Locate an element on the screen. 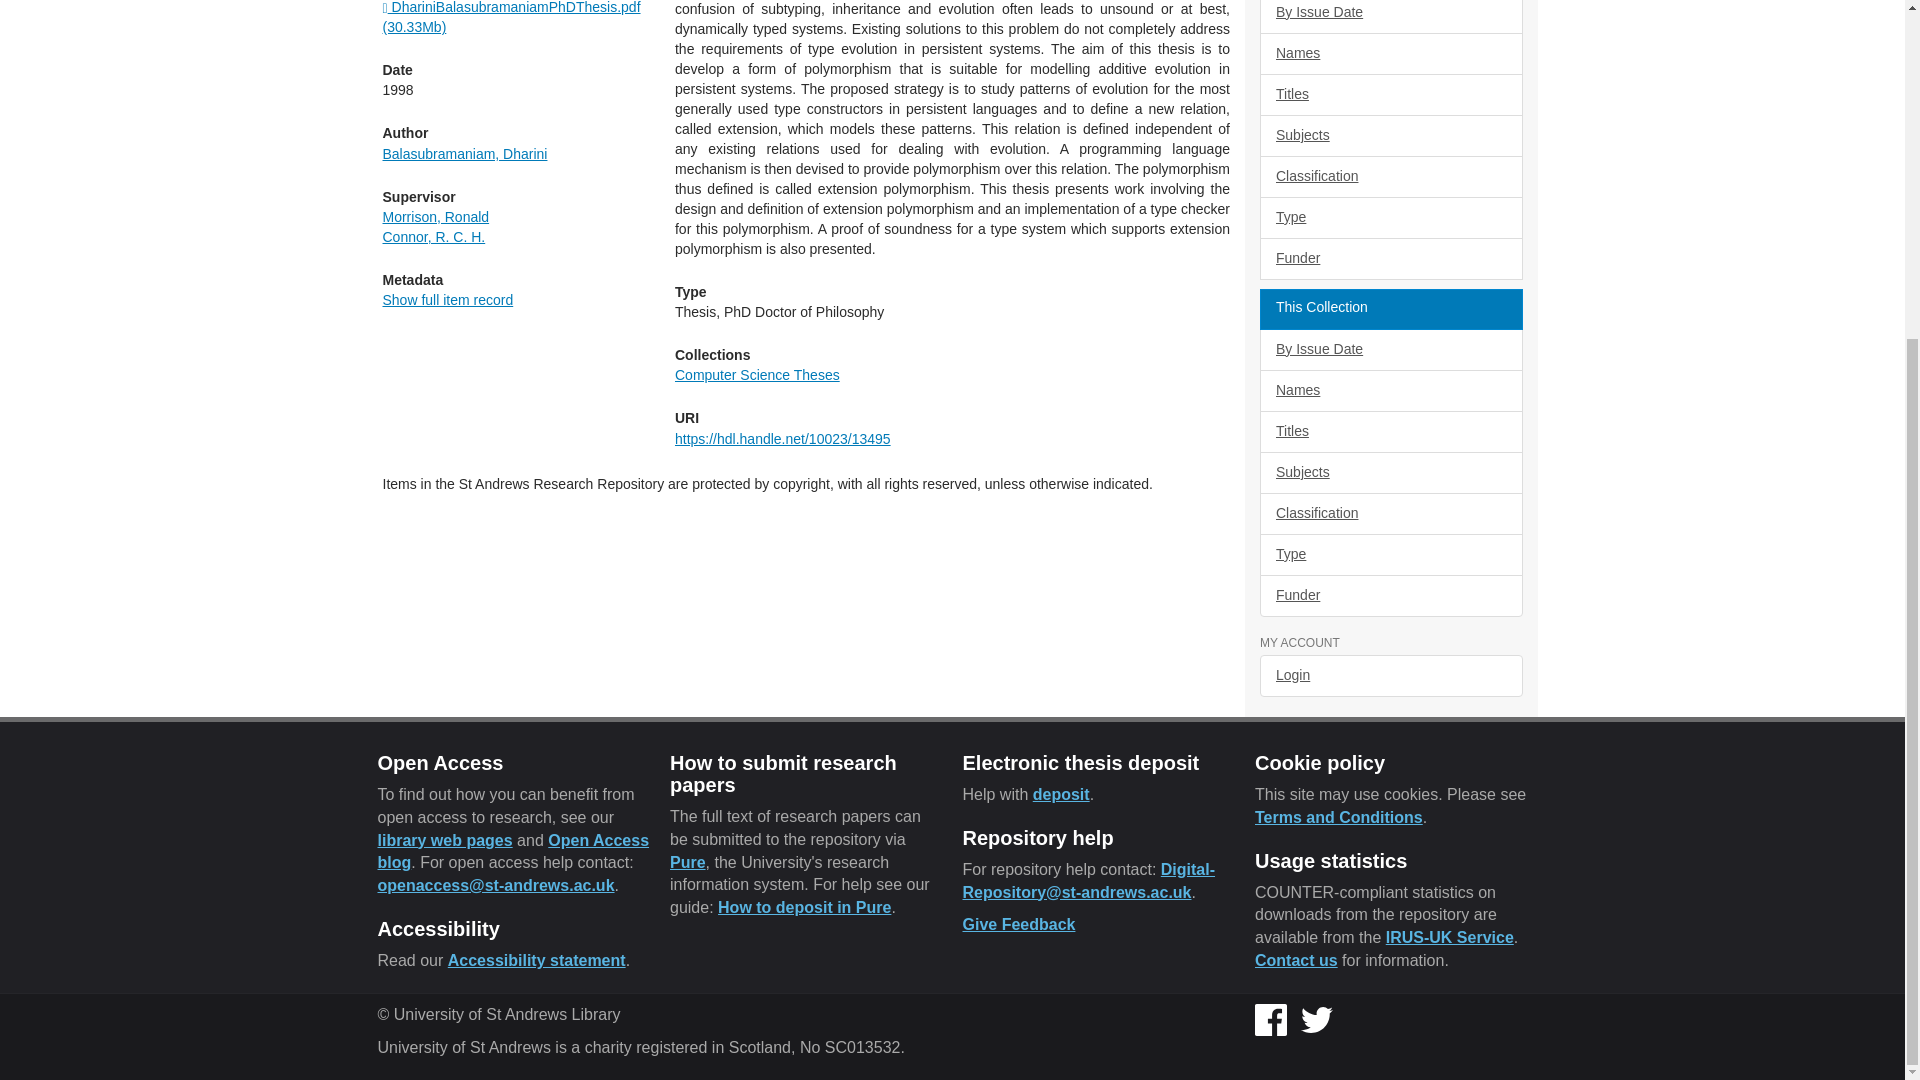  Subjects is located at coordinates (1390, 135).